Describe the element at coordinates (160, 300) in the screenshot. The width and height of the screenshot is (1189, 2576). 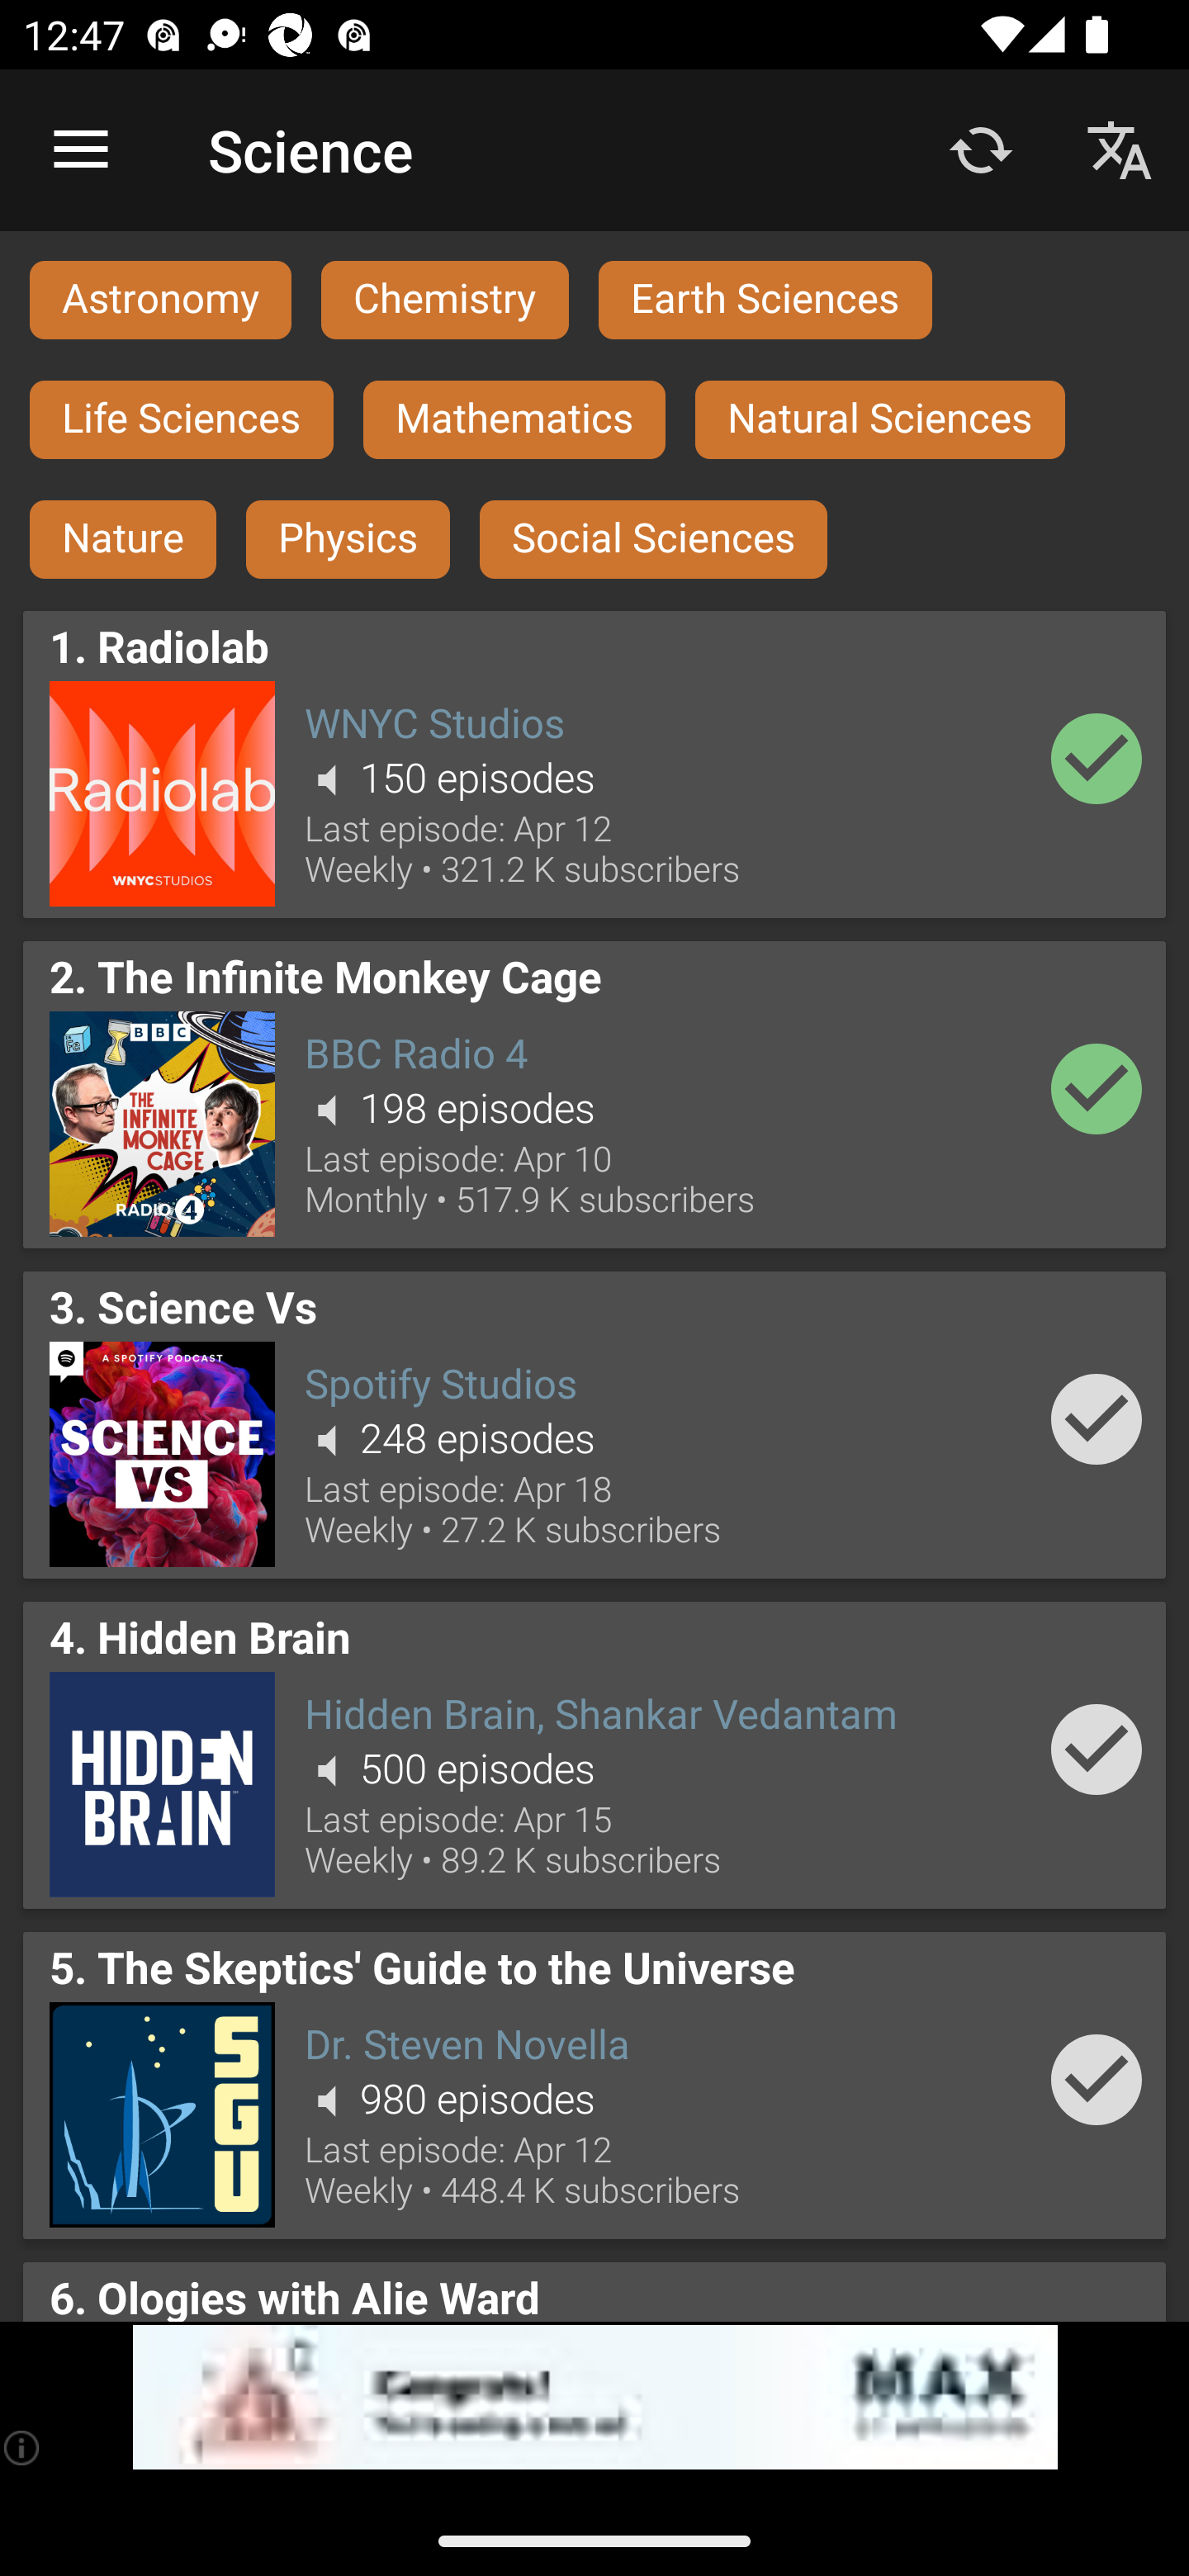
I see `Astronomy` at that location.